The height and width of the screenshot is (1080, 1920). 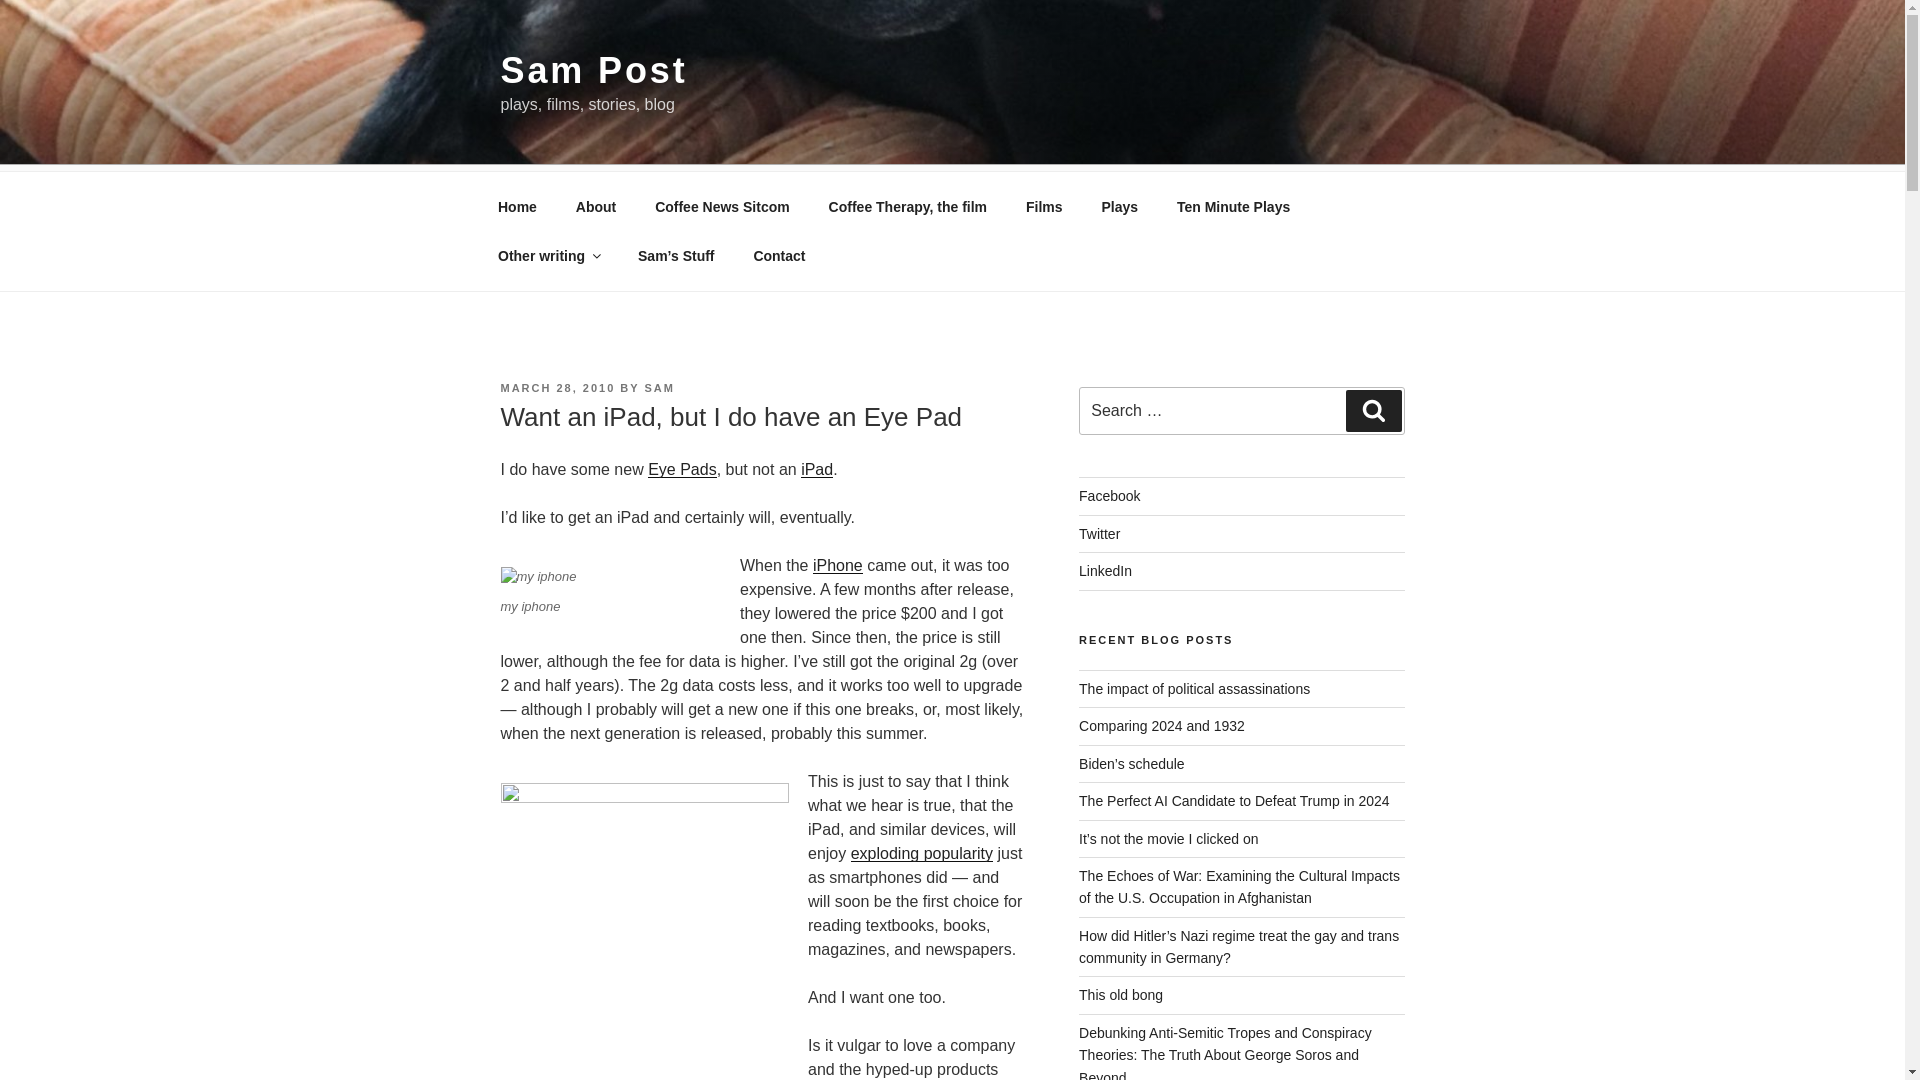 I want to click on Coffee News Sitcom, so click(x=722, y=206).